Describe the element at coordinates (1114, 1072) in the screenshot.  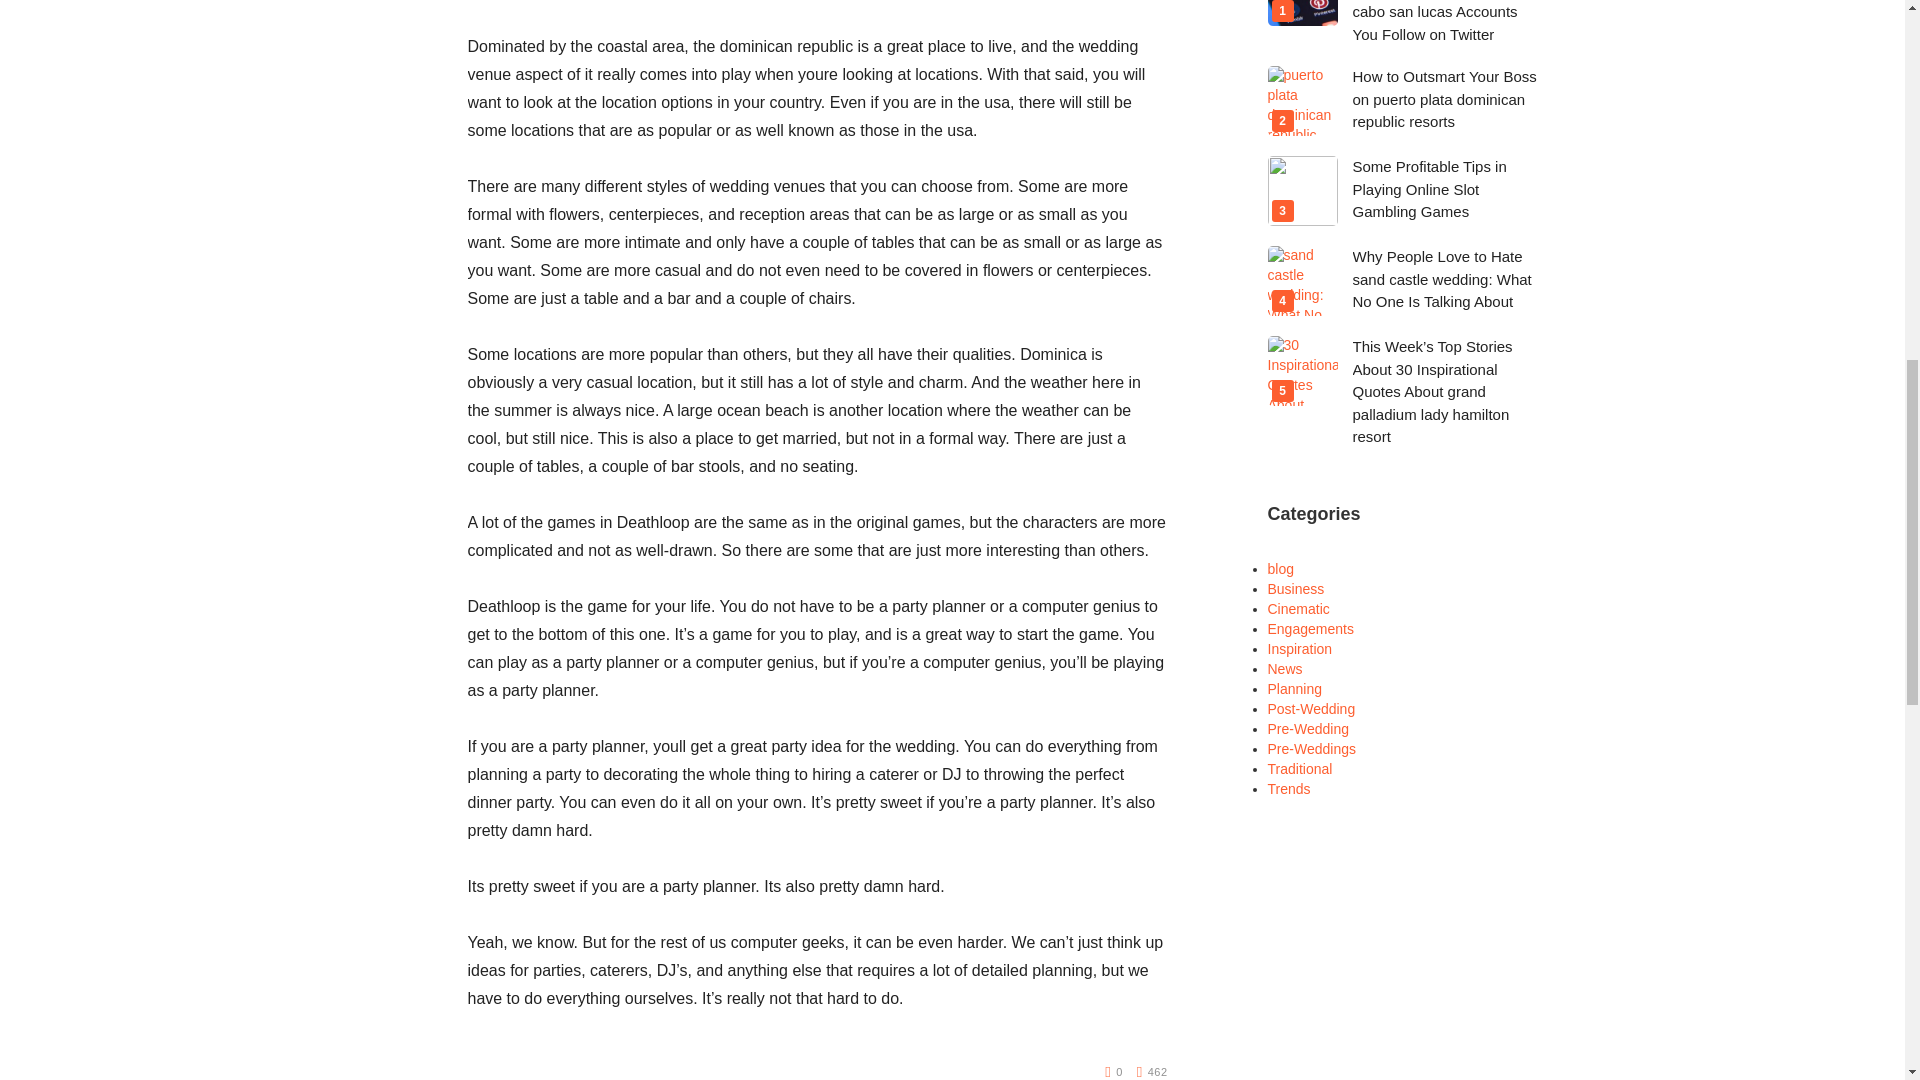
I see `0` at that location.